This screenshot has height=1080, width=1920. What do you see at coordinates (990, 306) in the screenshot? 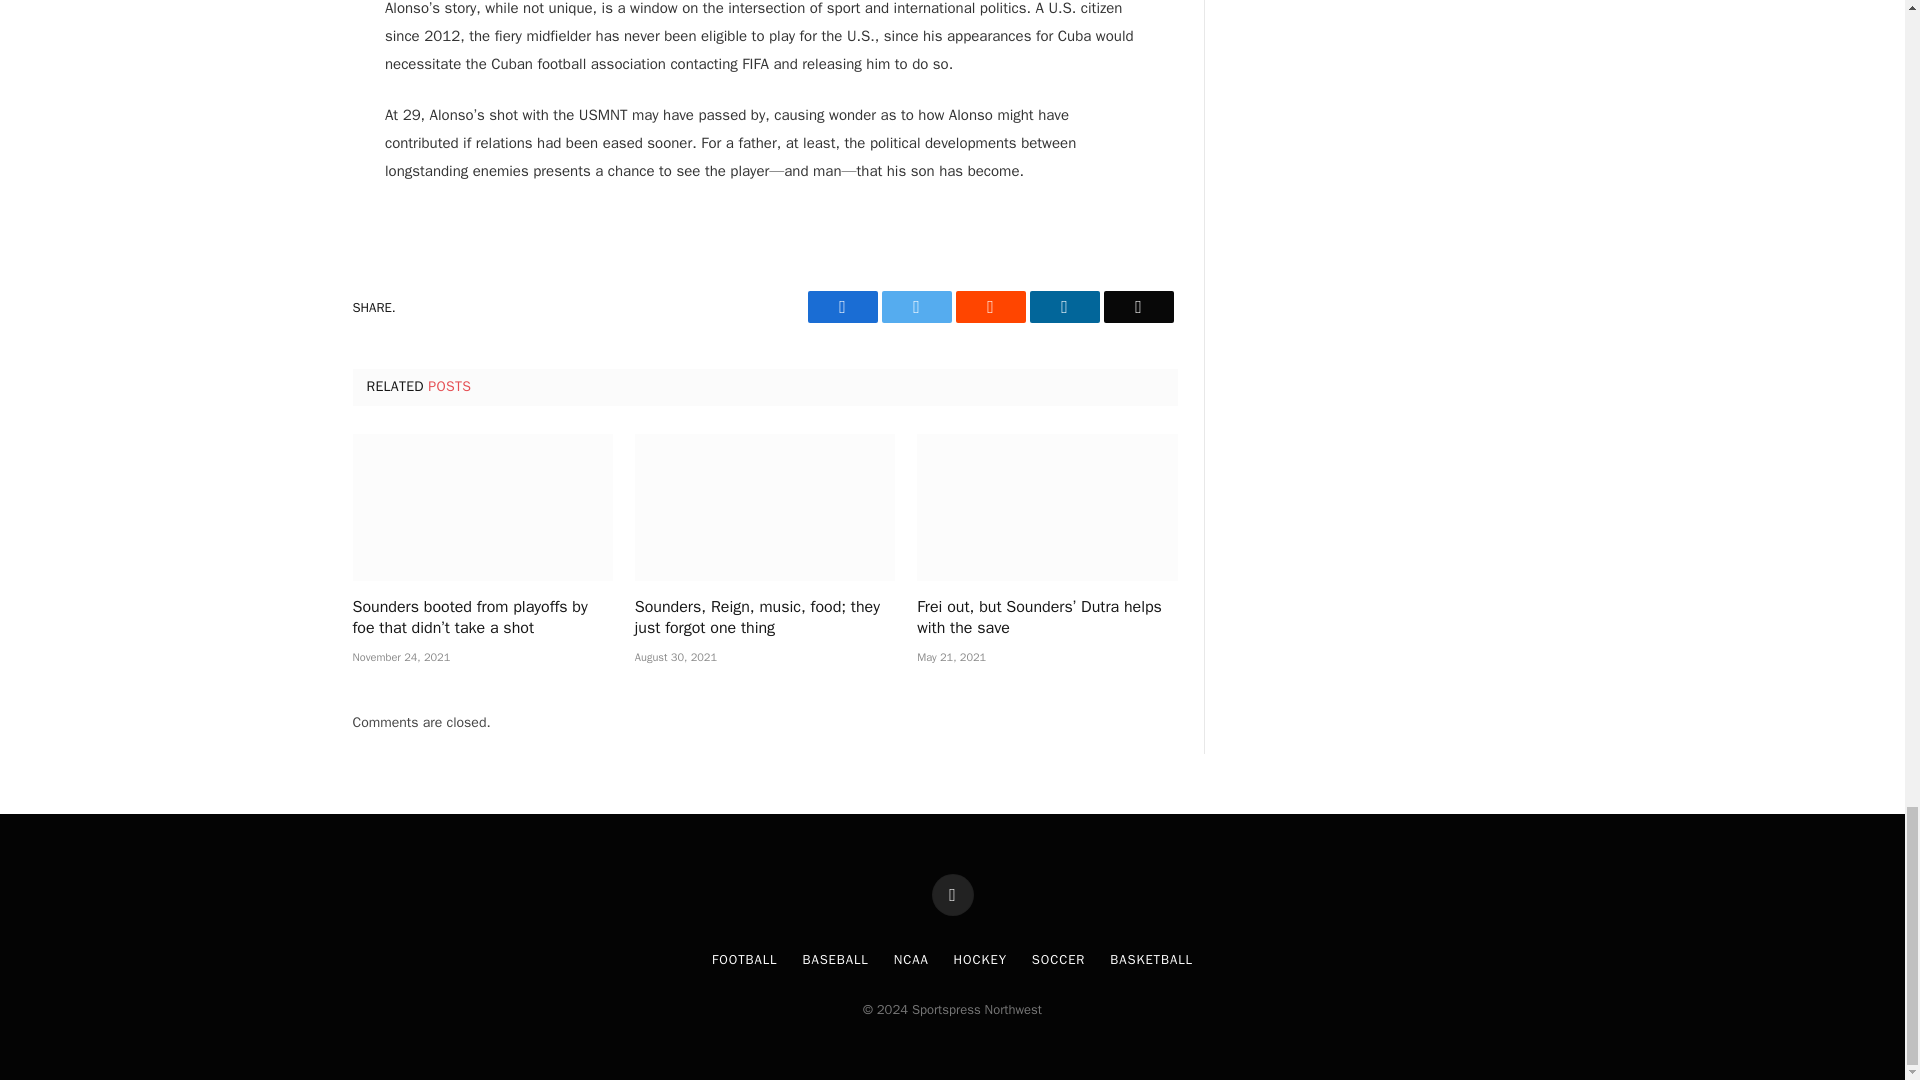
I see `Reddit` at bounding box center [990, 306].